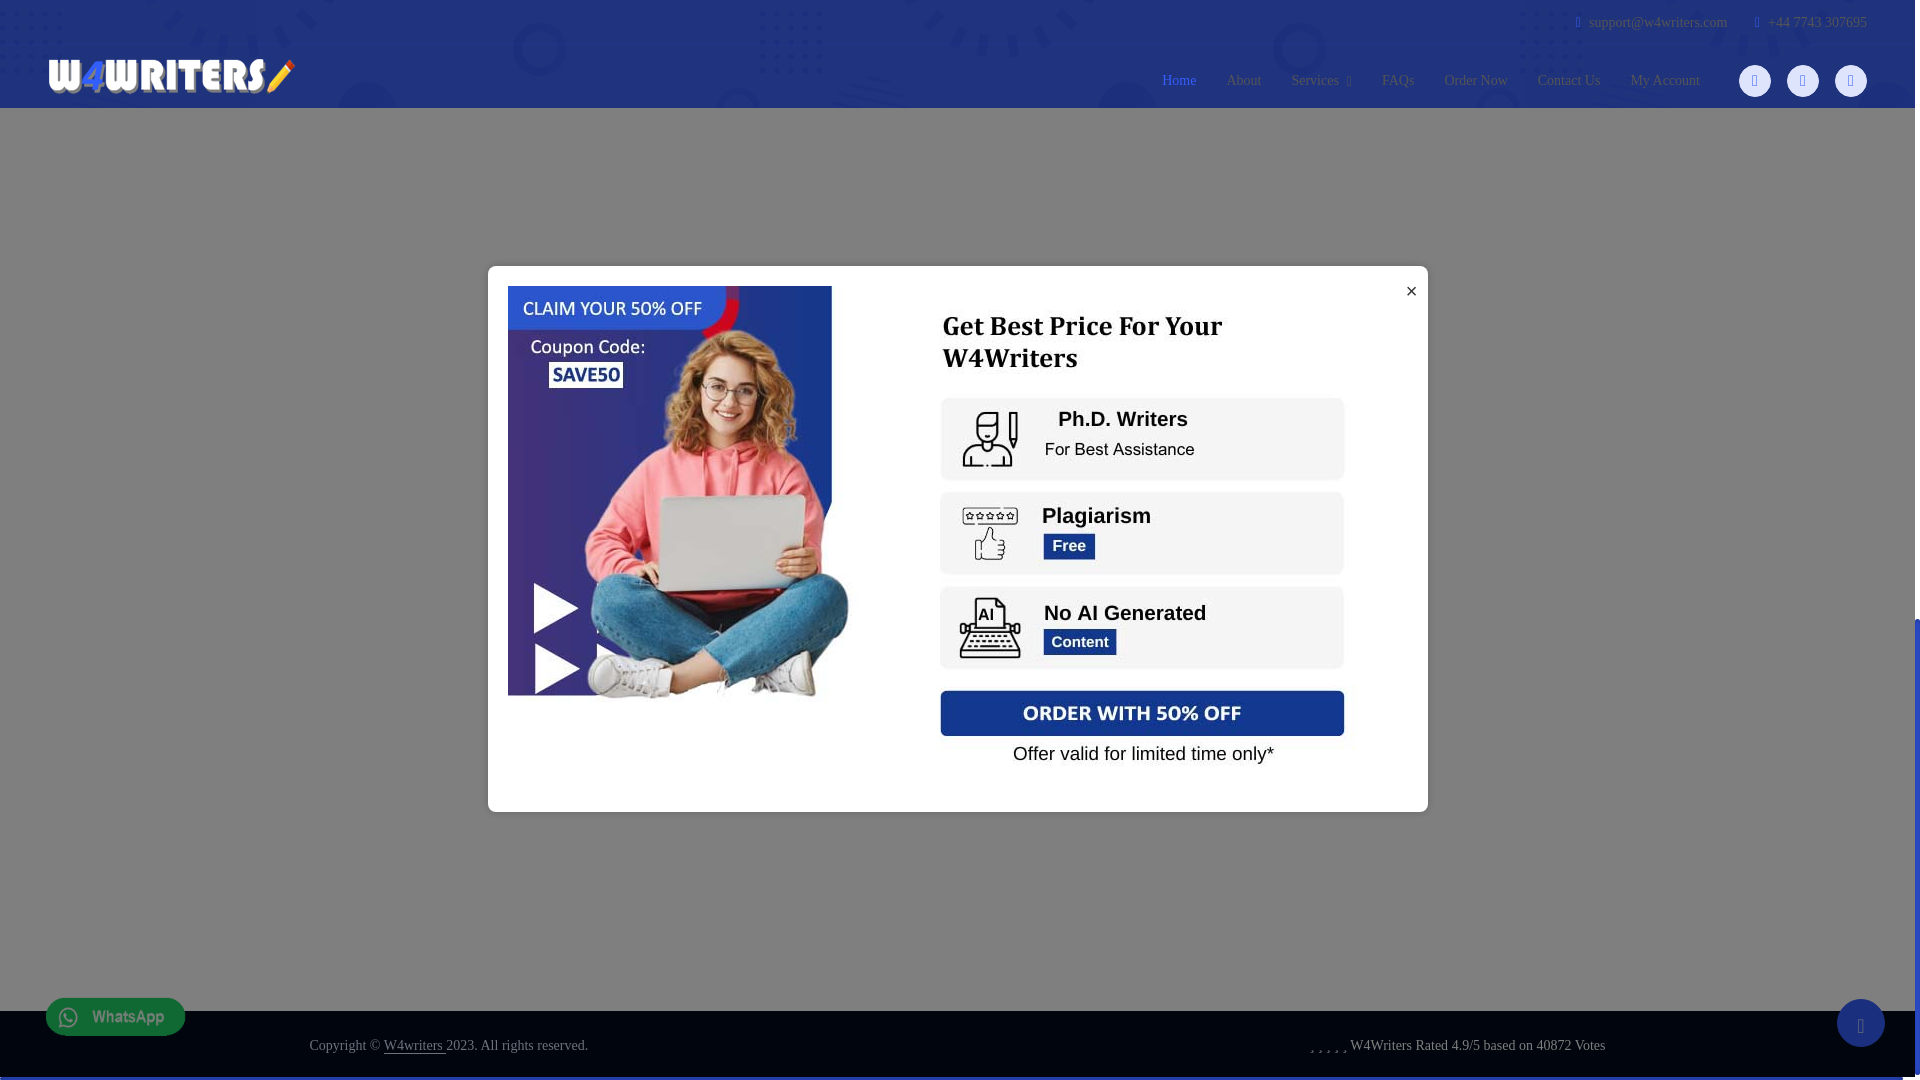 This screenshot has height=1080, width=1920. Describe the element at coordinates (1412, 64) in the screenshot. I see `Read More` at that location.